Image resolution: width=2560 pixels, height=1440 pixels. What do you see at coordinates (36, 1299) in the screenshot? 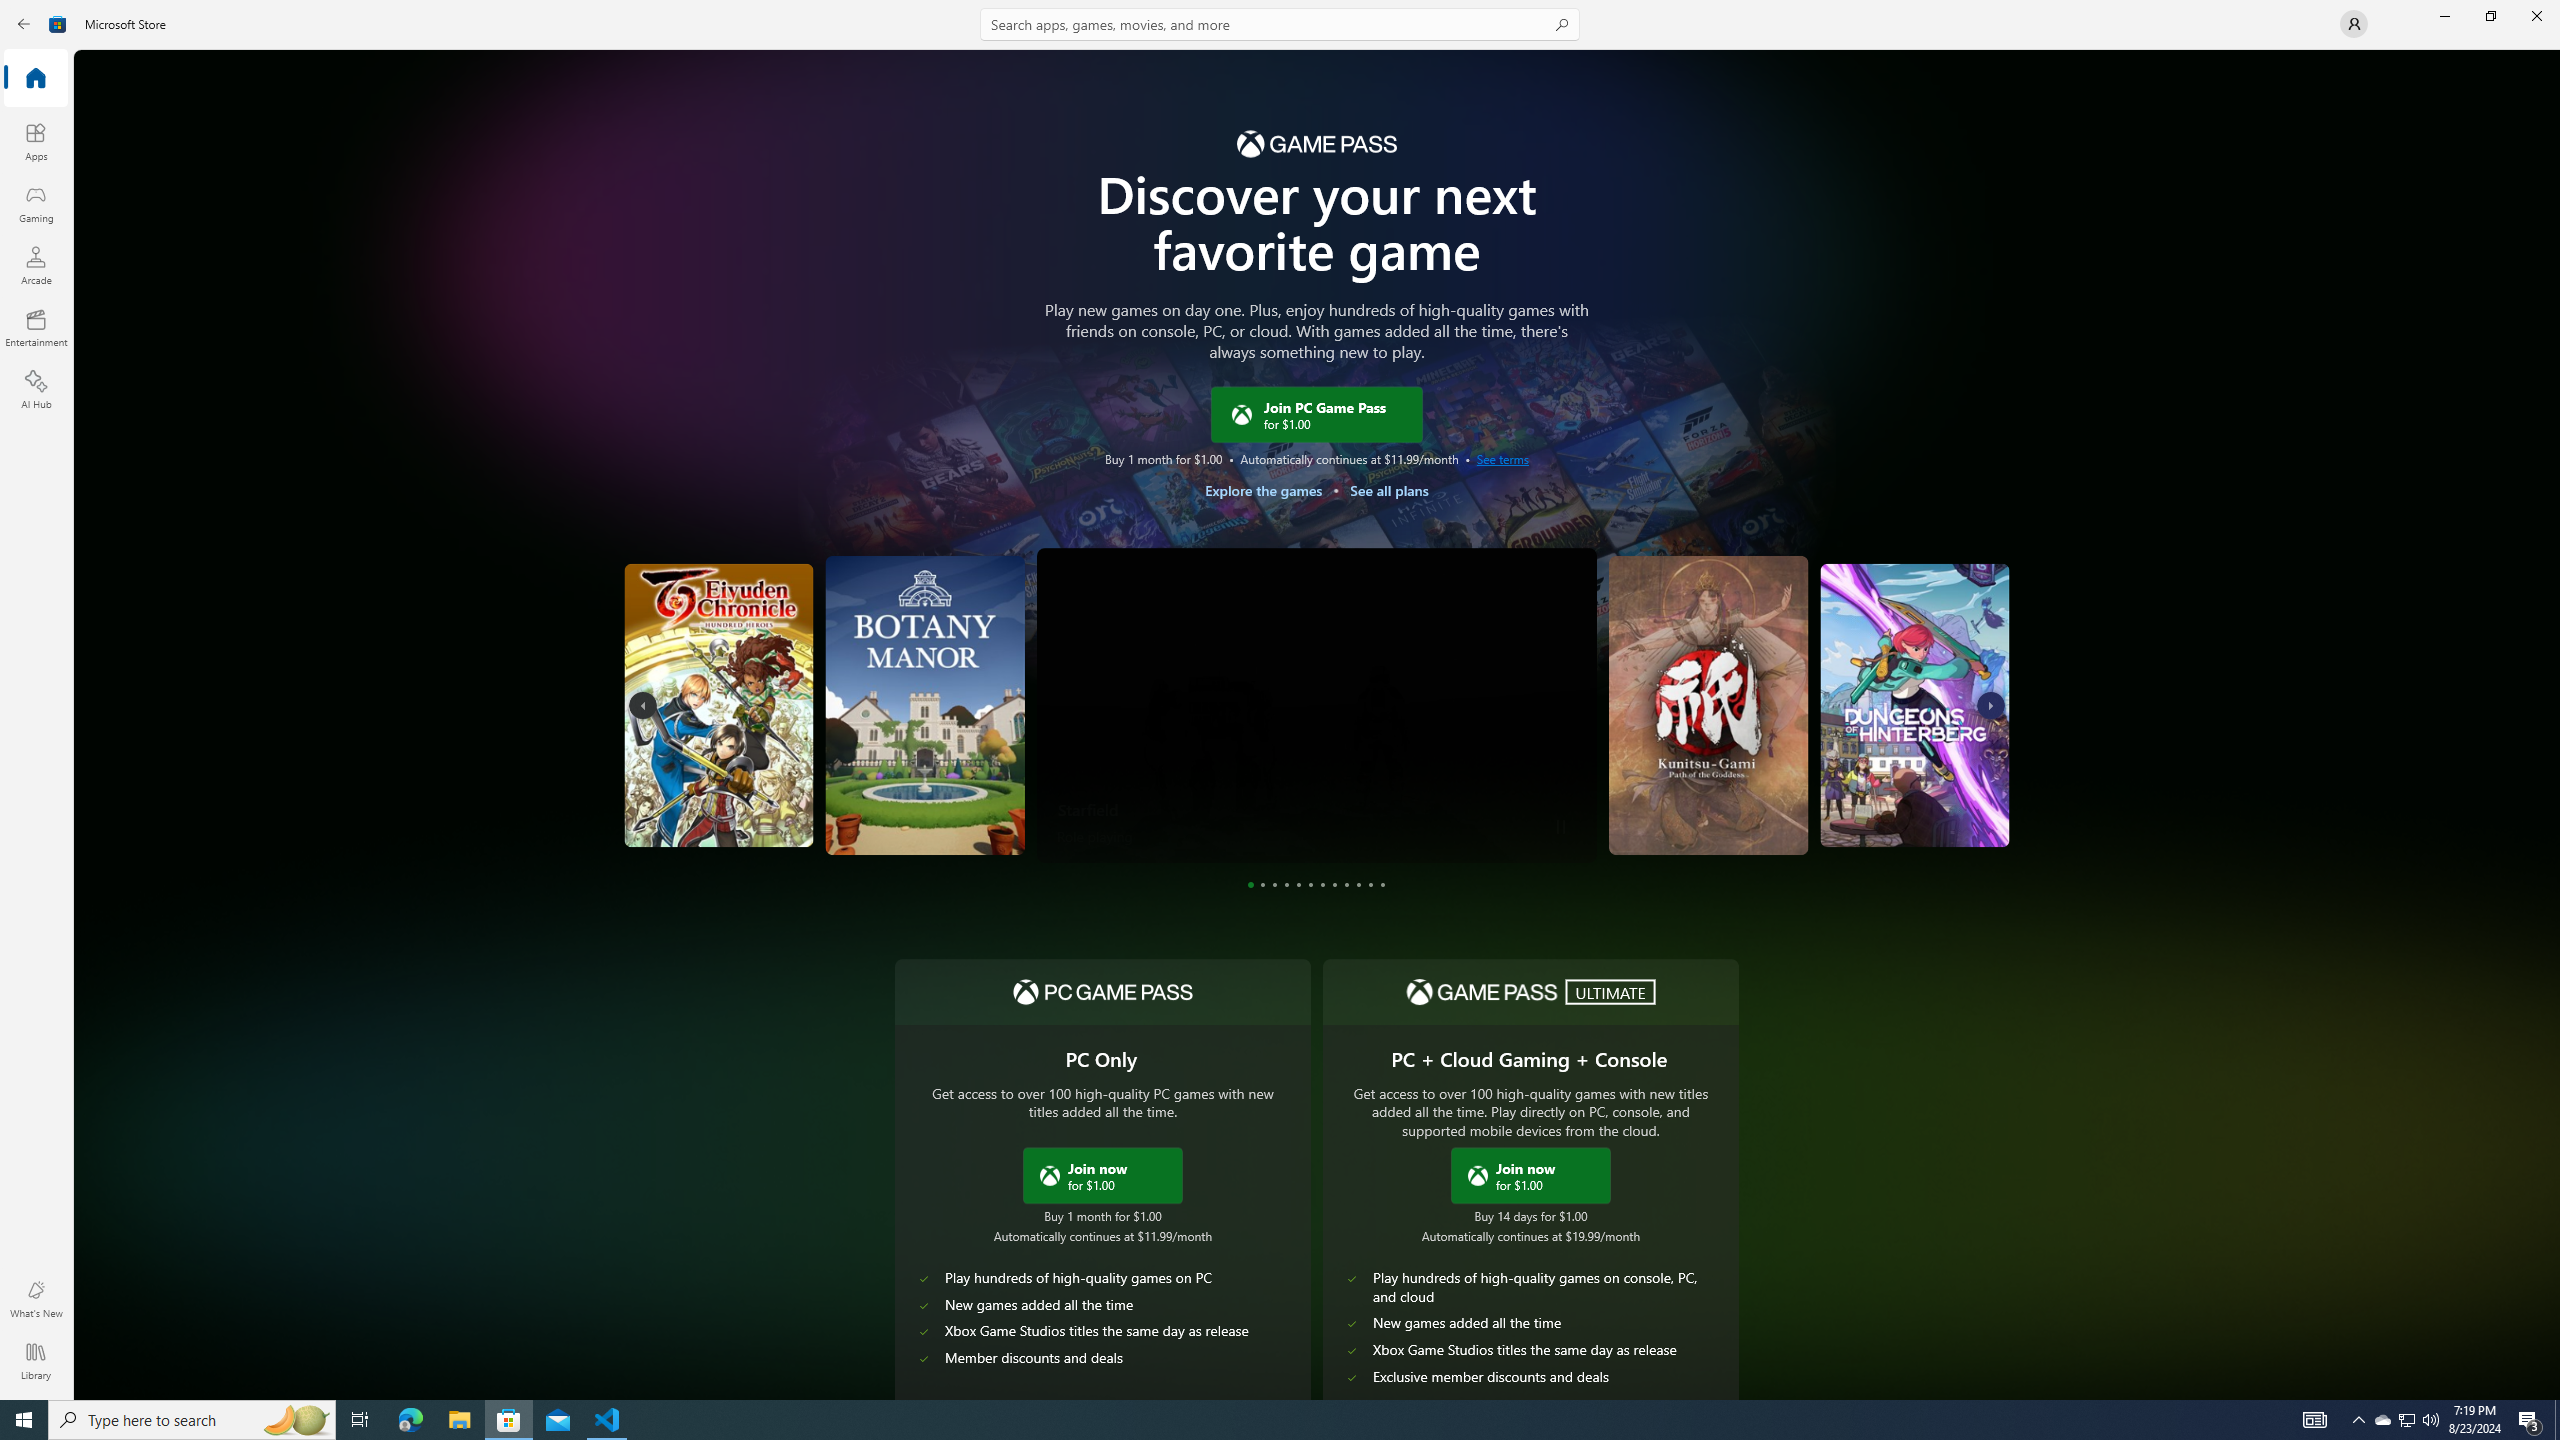
I see `What's New` at bounding box center [36, 1299].